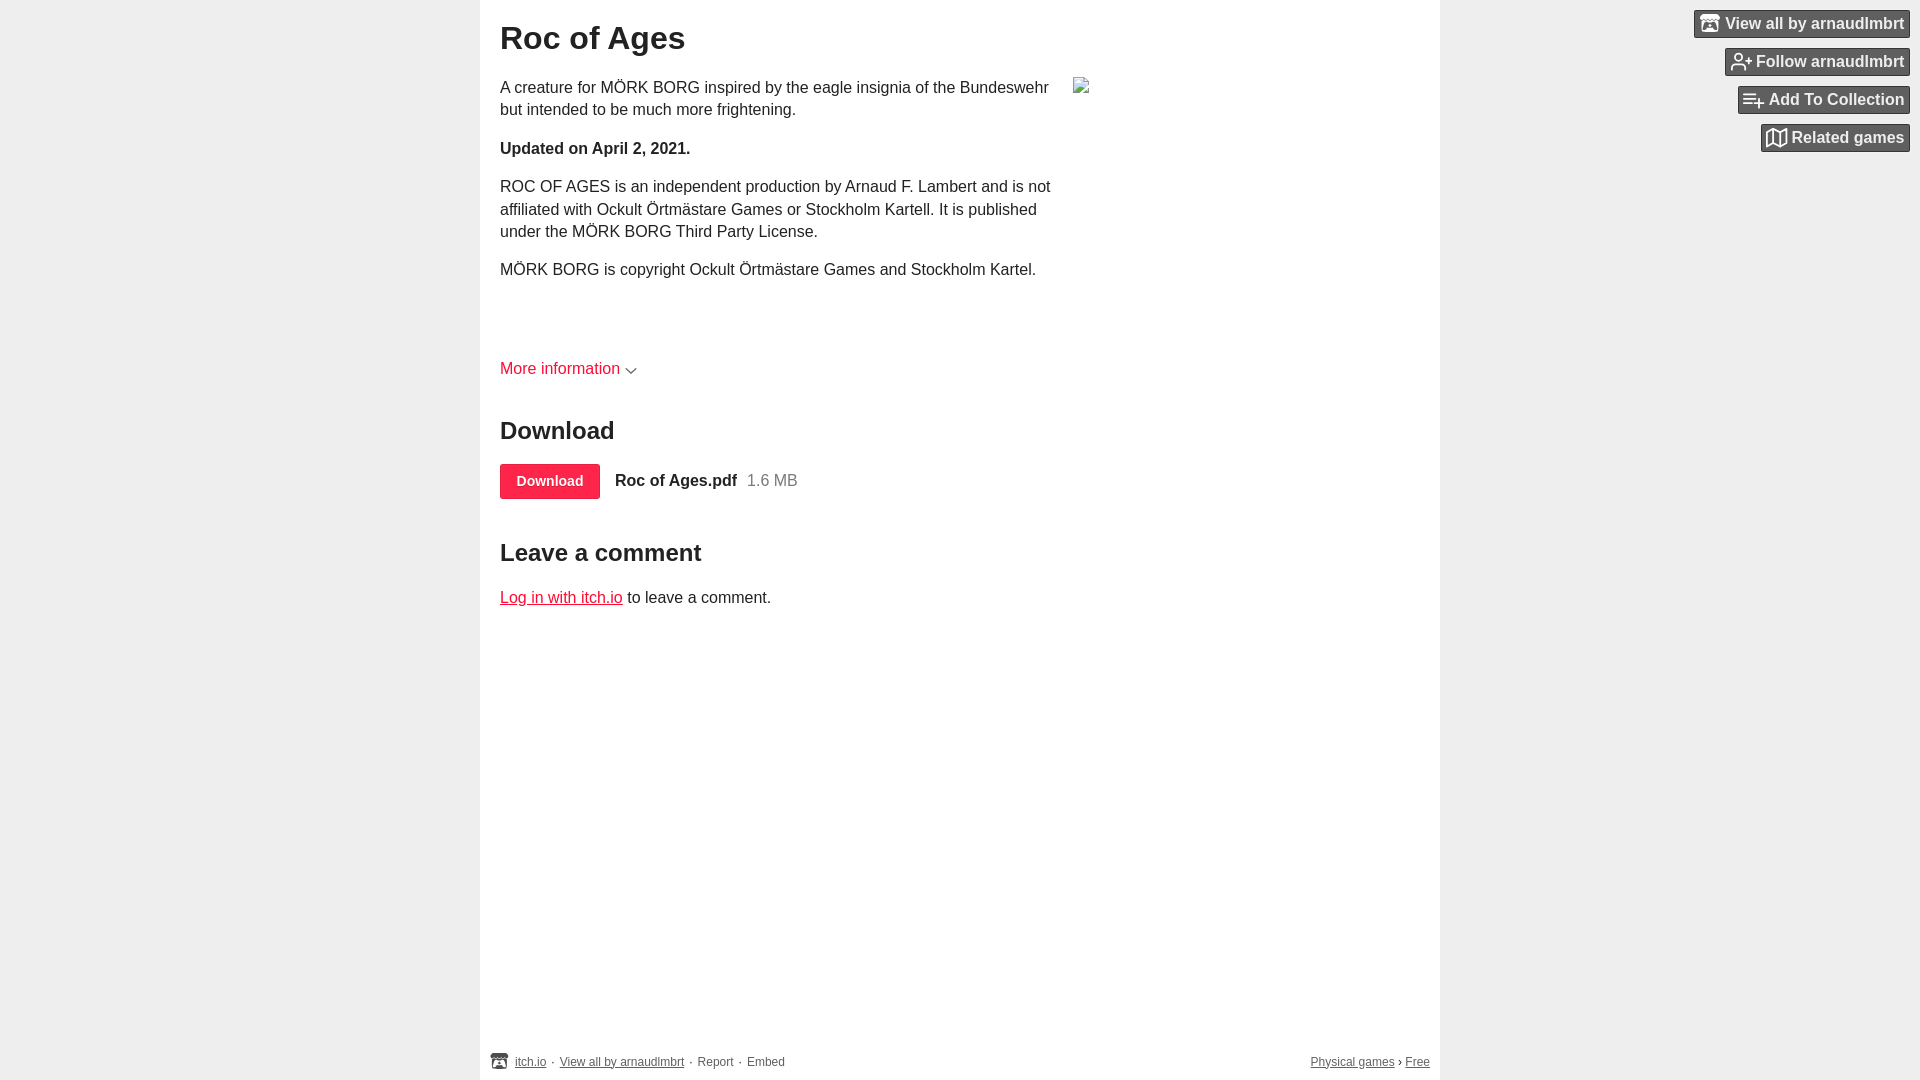 The image size is (1920, 1080). Describe the element at coordinates (1418, 1061) in the screenshot. I see `Free` at that location.